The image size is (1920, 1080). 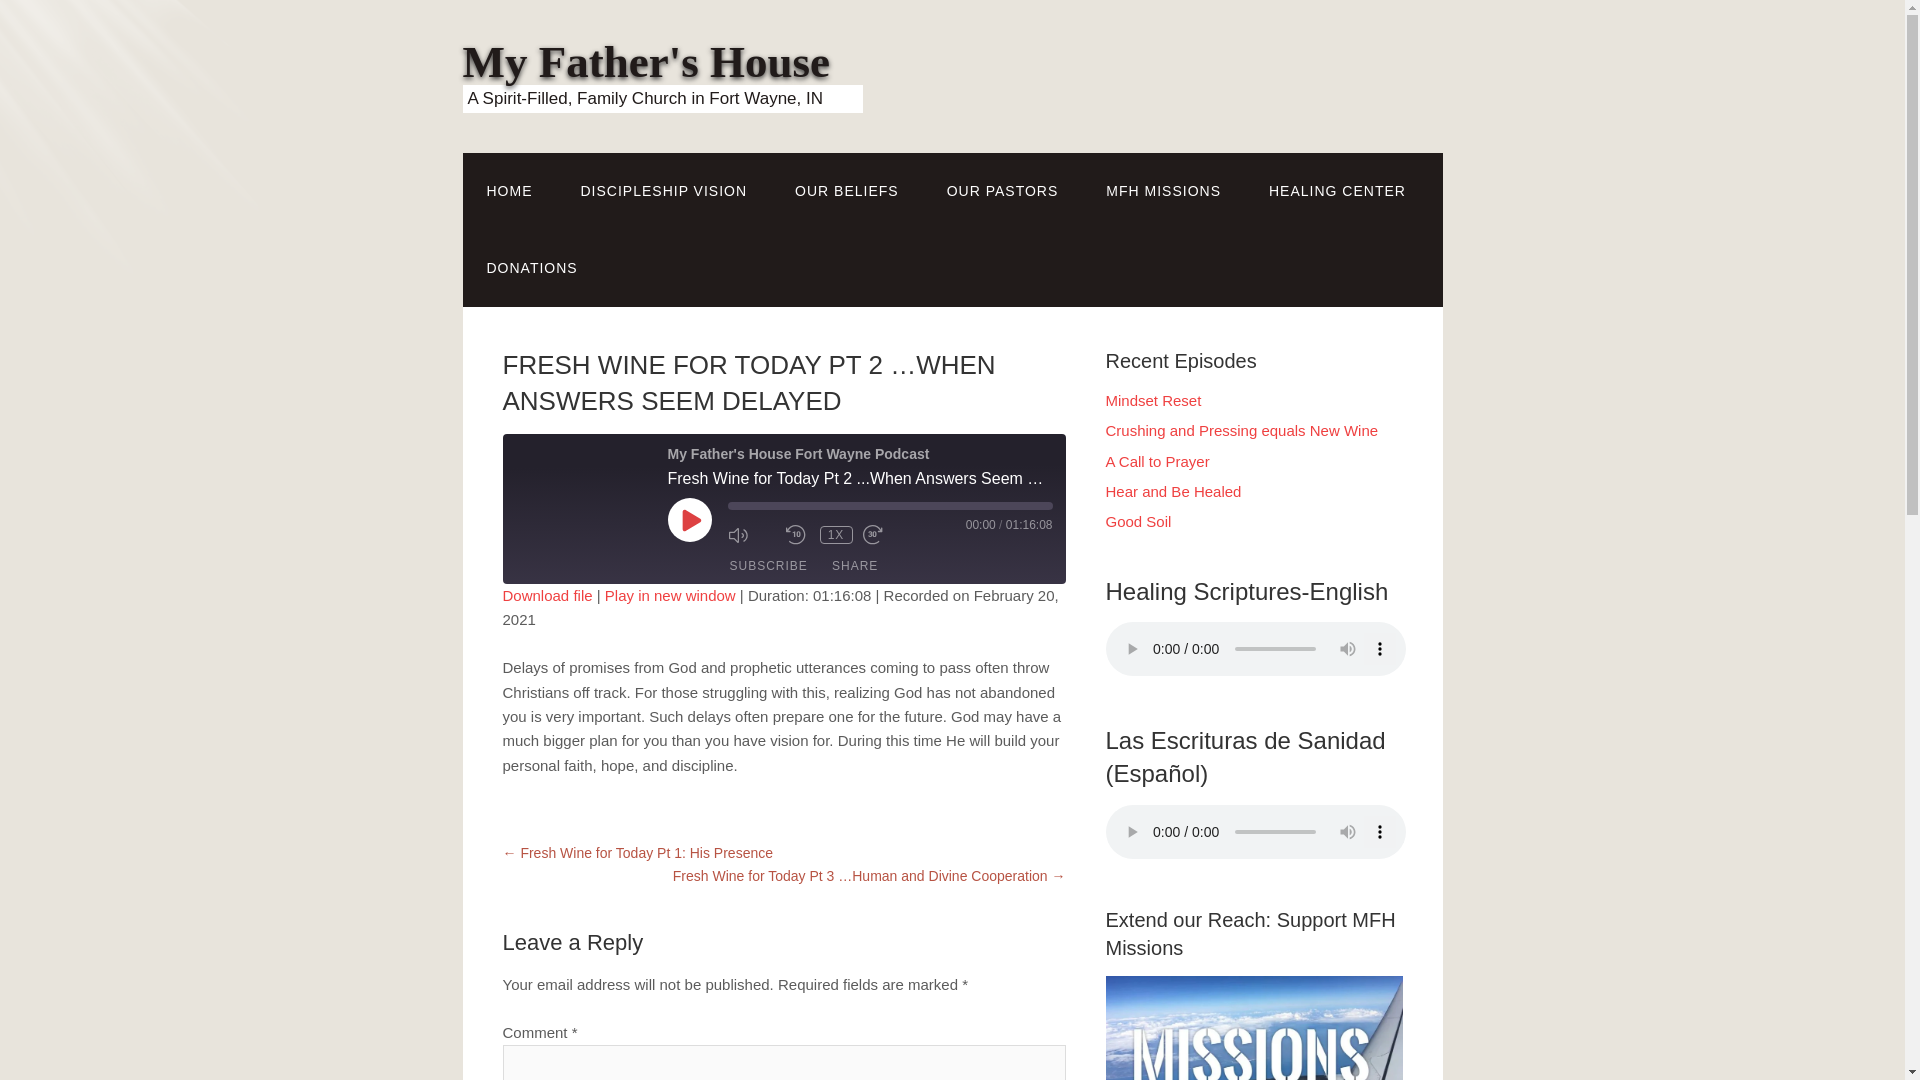 What do you see at coordinates (1242, 430) in the screenshot?
I see `Crushing and Pressing equals New Wine` at bounding box center [1242, 430].